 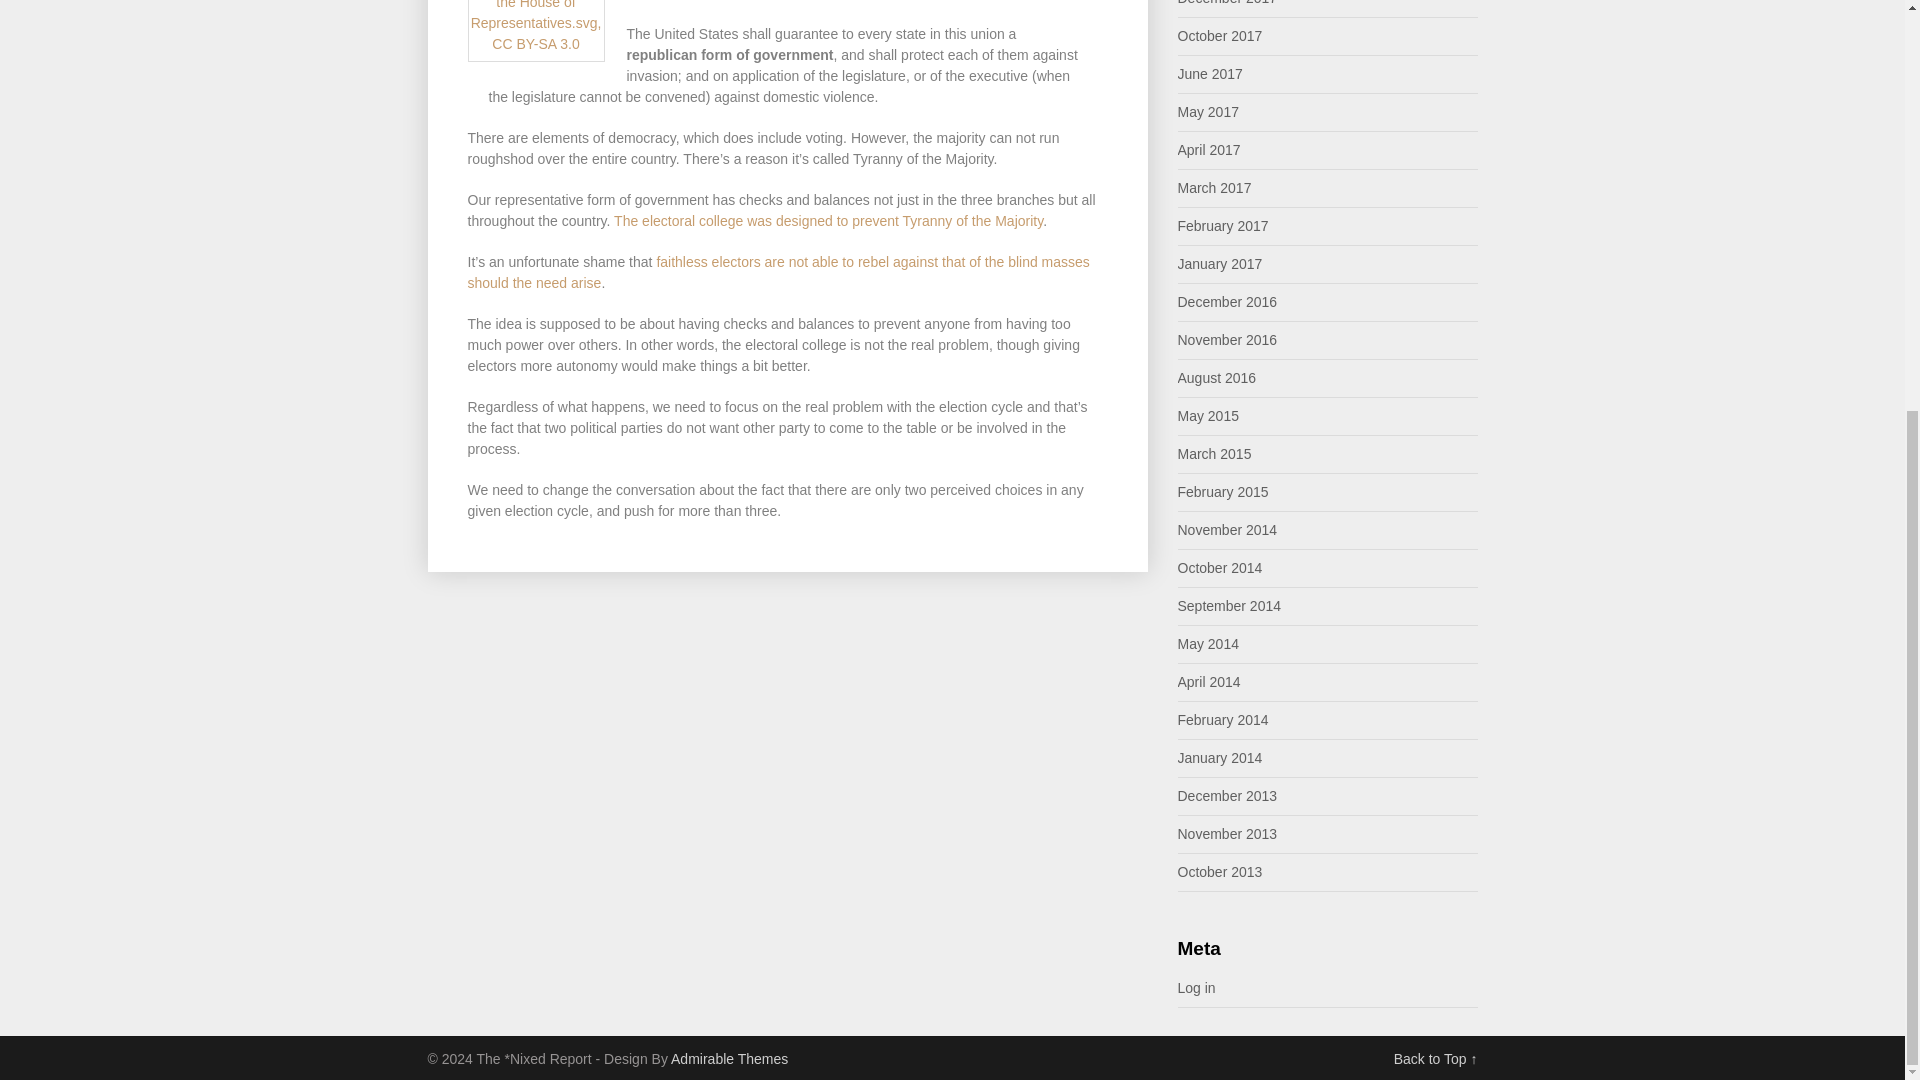 I want to click on November 2016, so click(x=1228, y=339).